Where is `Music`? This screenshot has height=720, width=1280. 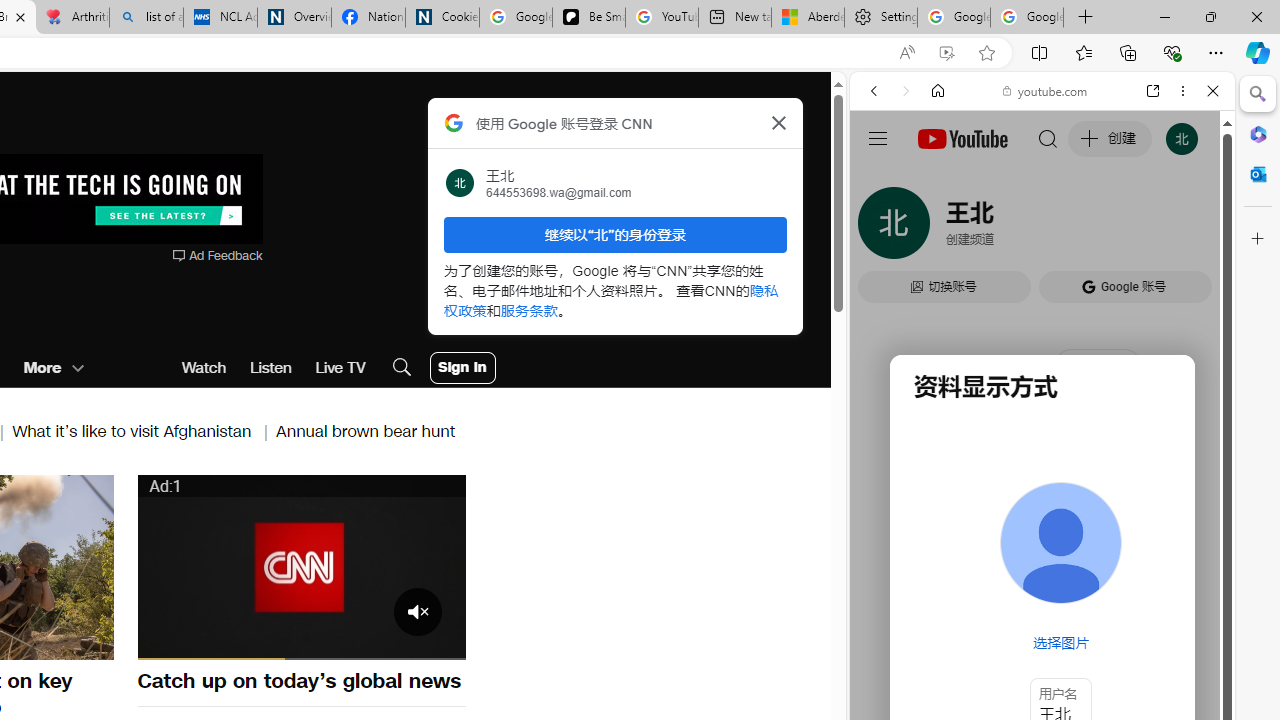 Music is located at coordinates (1042, 544).